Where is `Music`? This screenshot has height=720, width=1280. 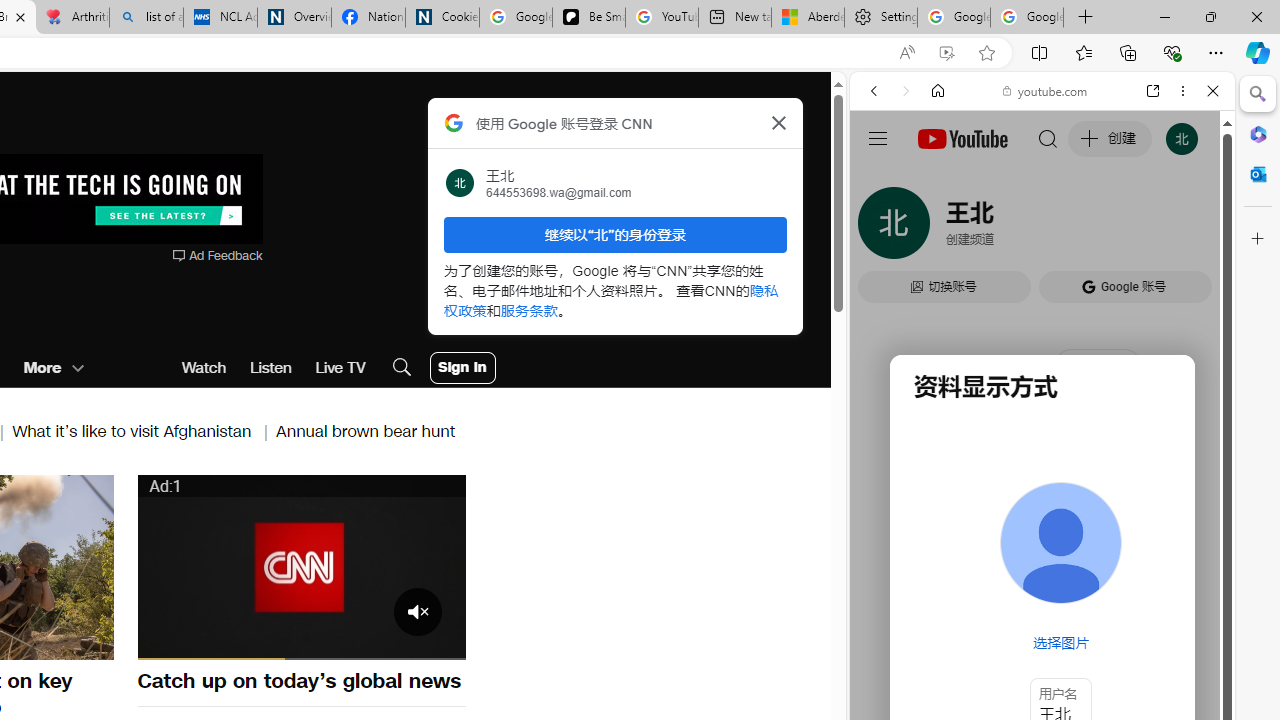 Music is located at coordinates (1042, 544).